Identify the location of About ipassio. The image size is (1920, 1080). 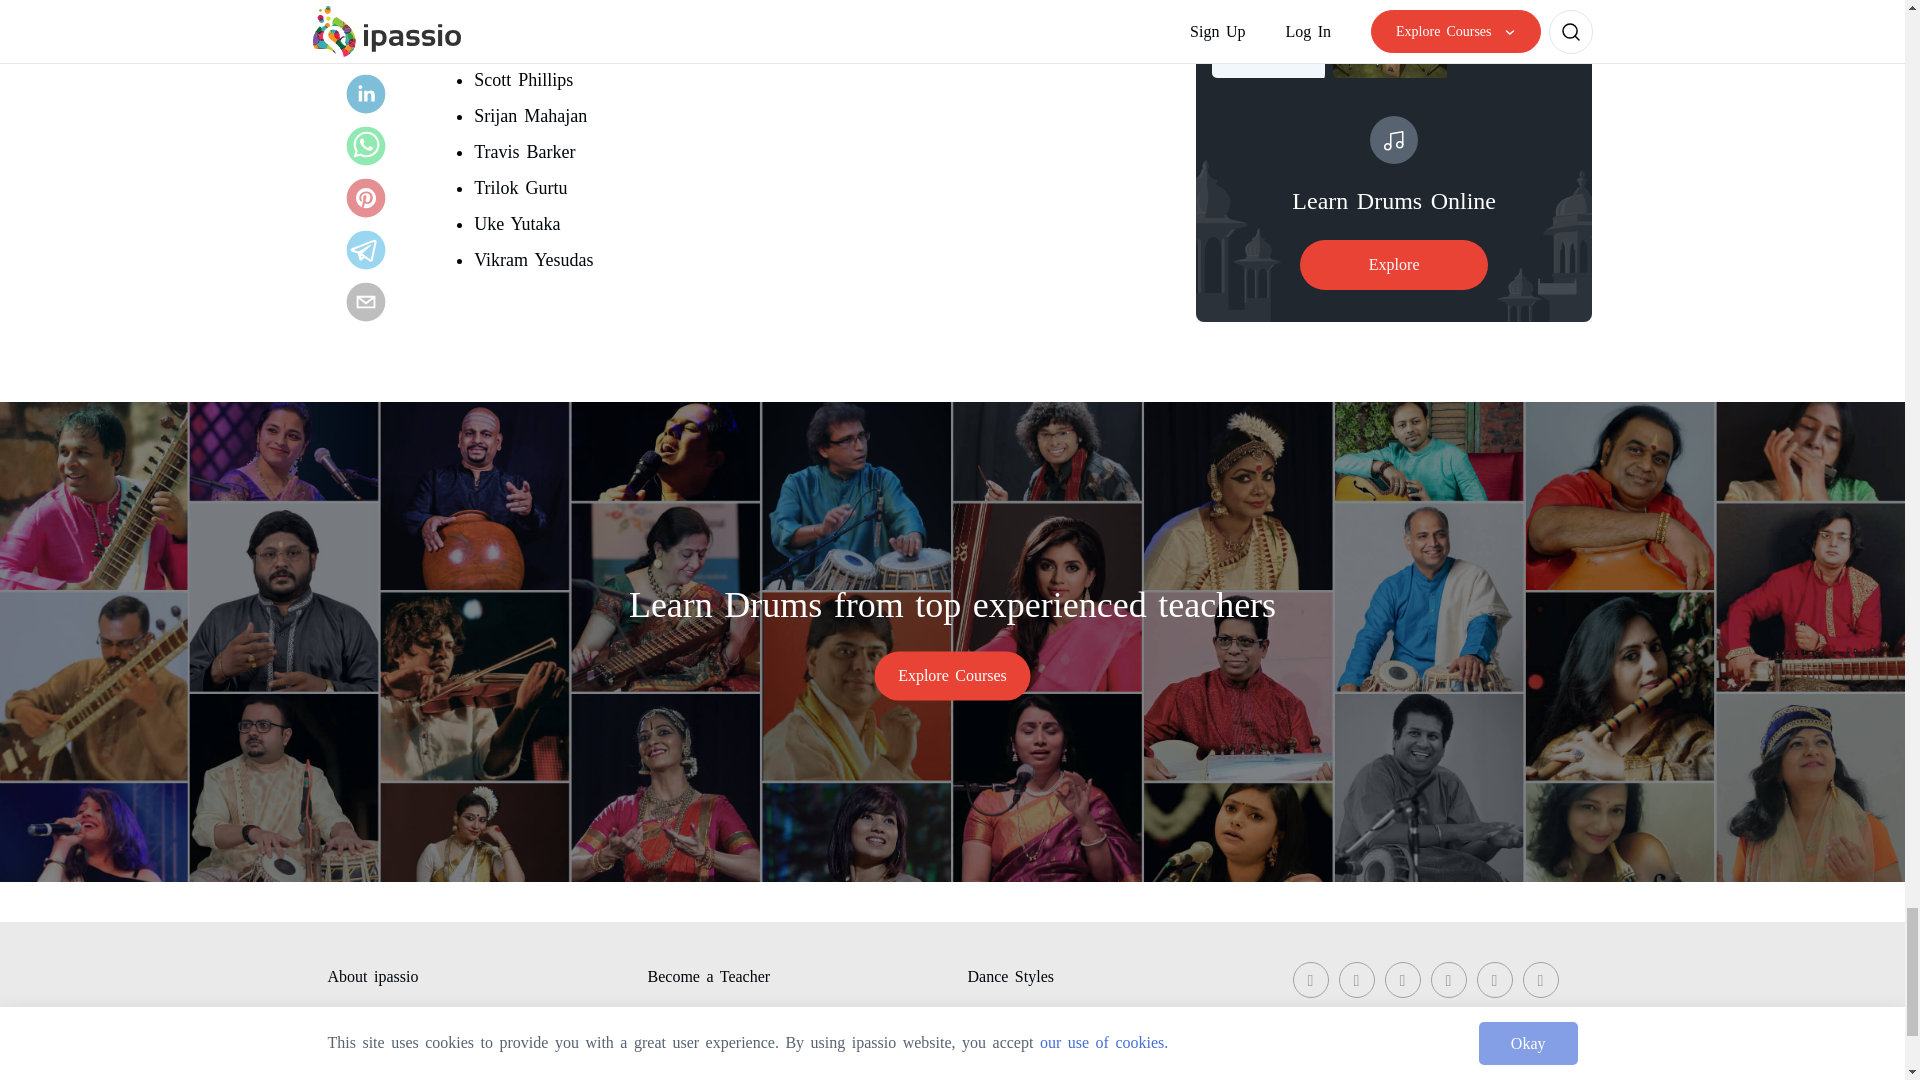
(373, 980).